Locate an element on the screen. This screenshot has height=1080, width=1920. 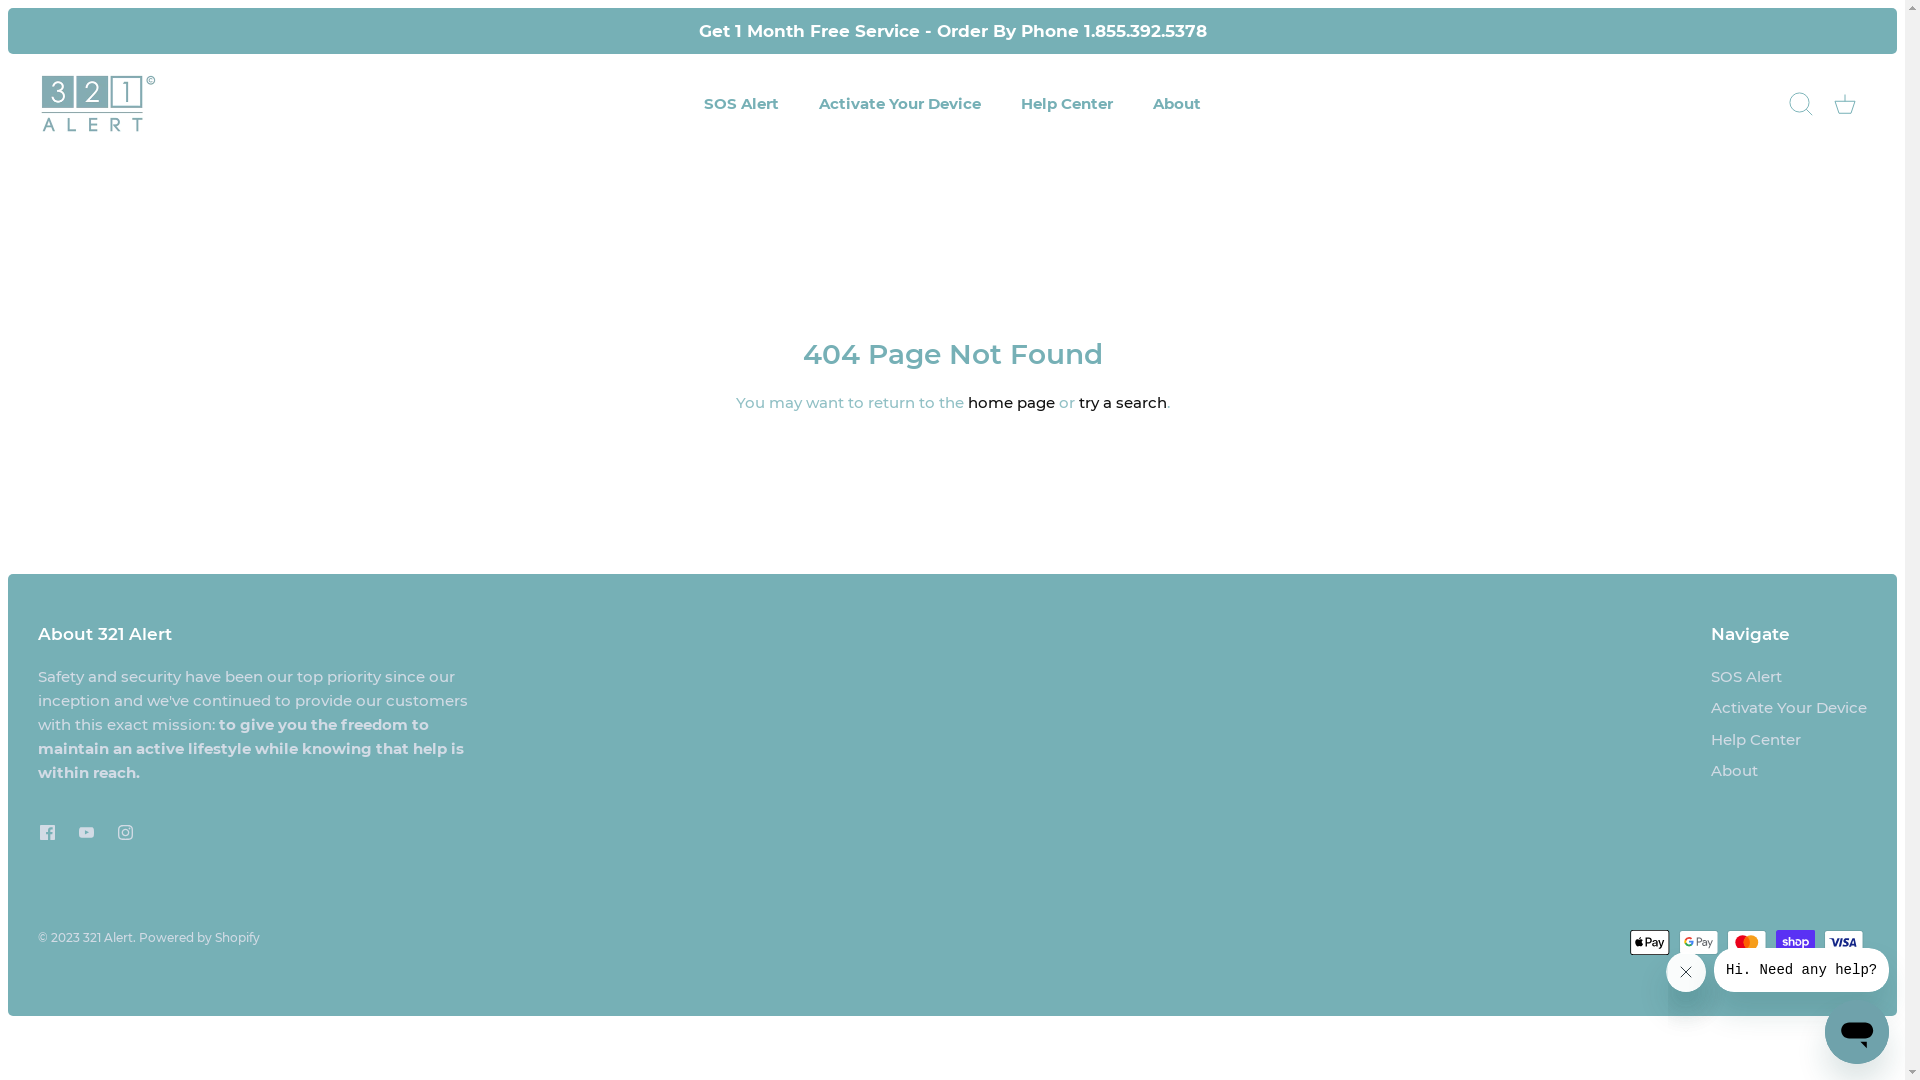
Close message is located at coordinates (1686, 972).